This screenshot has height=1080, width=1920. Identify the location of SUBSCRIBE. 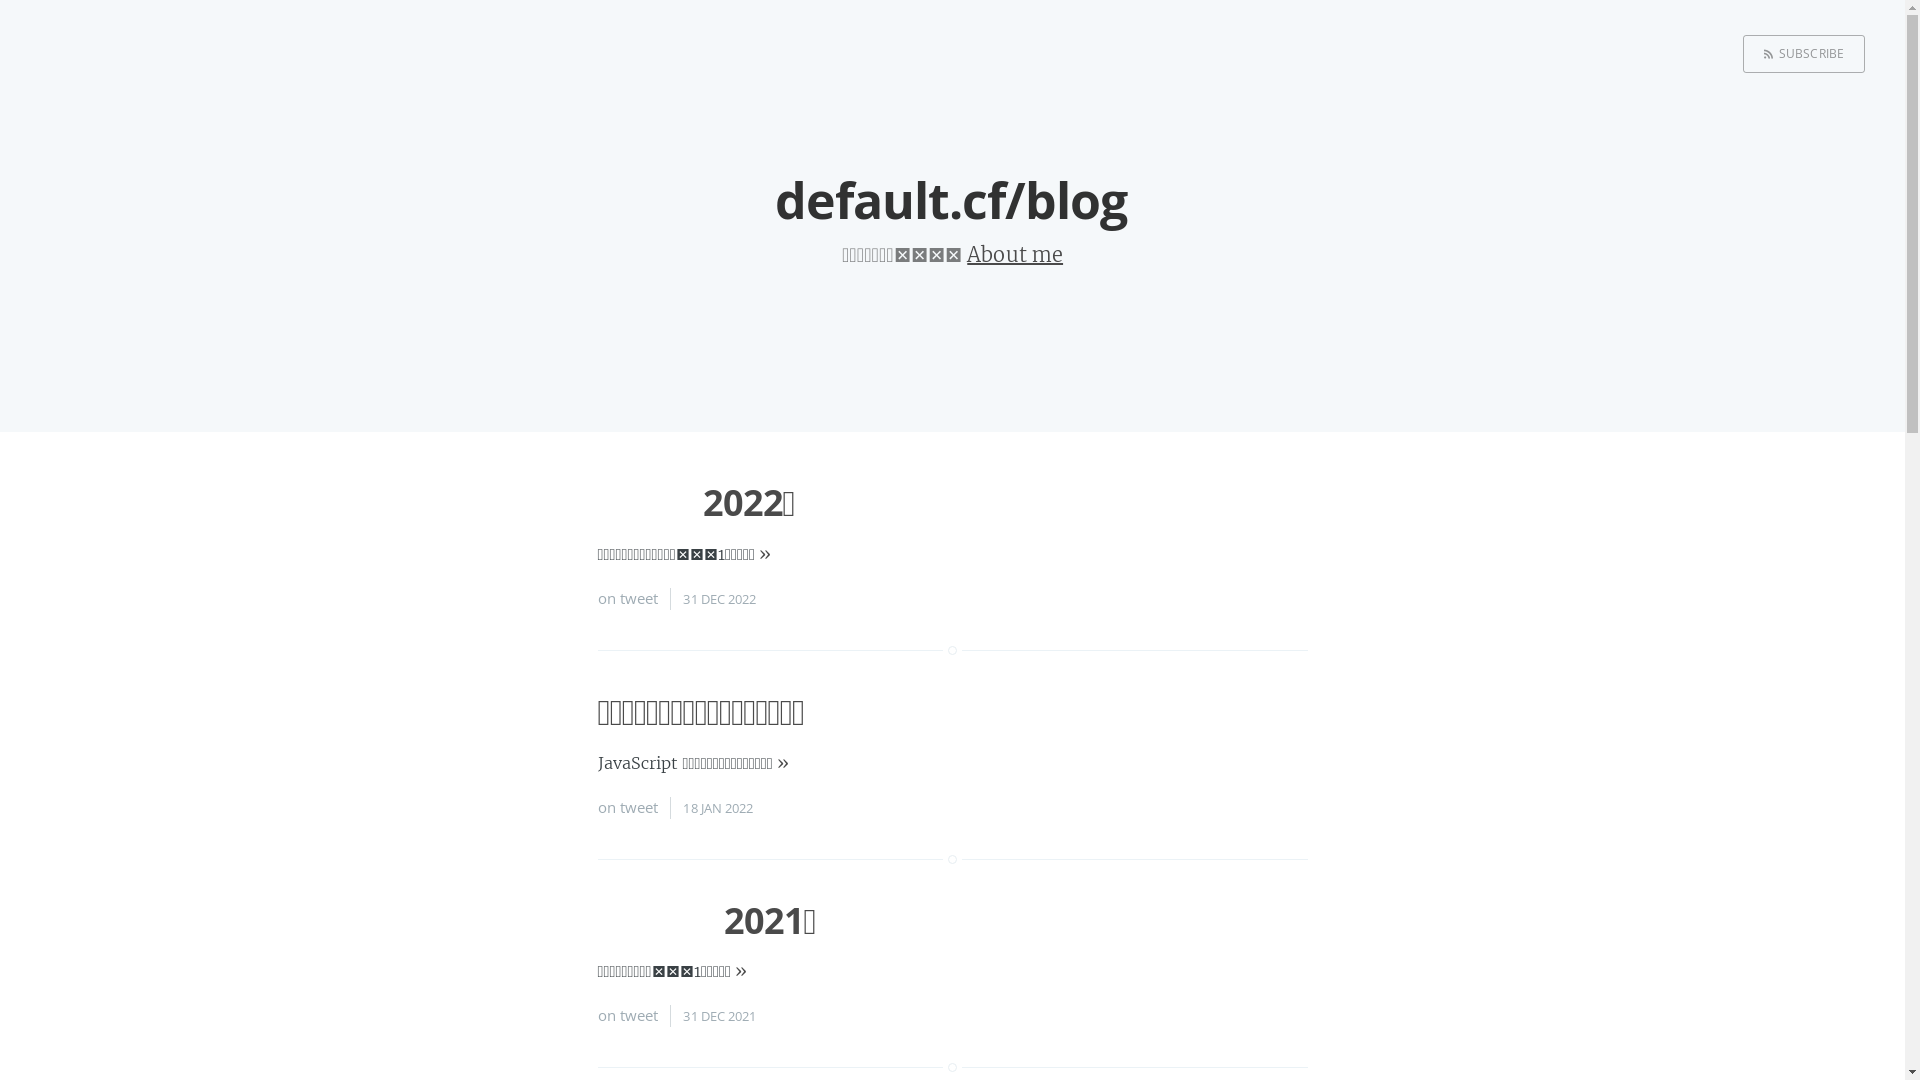
(1804, 54).